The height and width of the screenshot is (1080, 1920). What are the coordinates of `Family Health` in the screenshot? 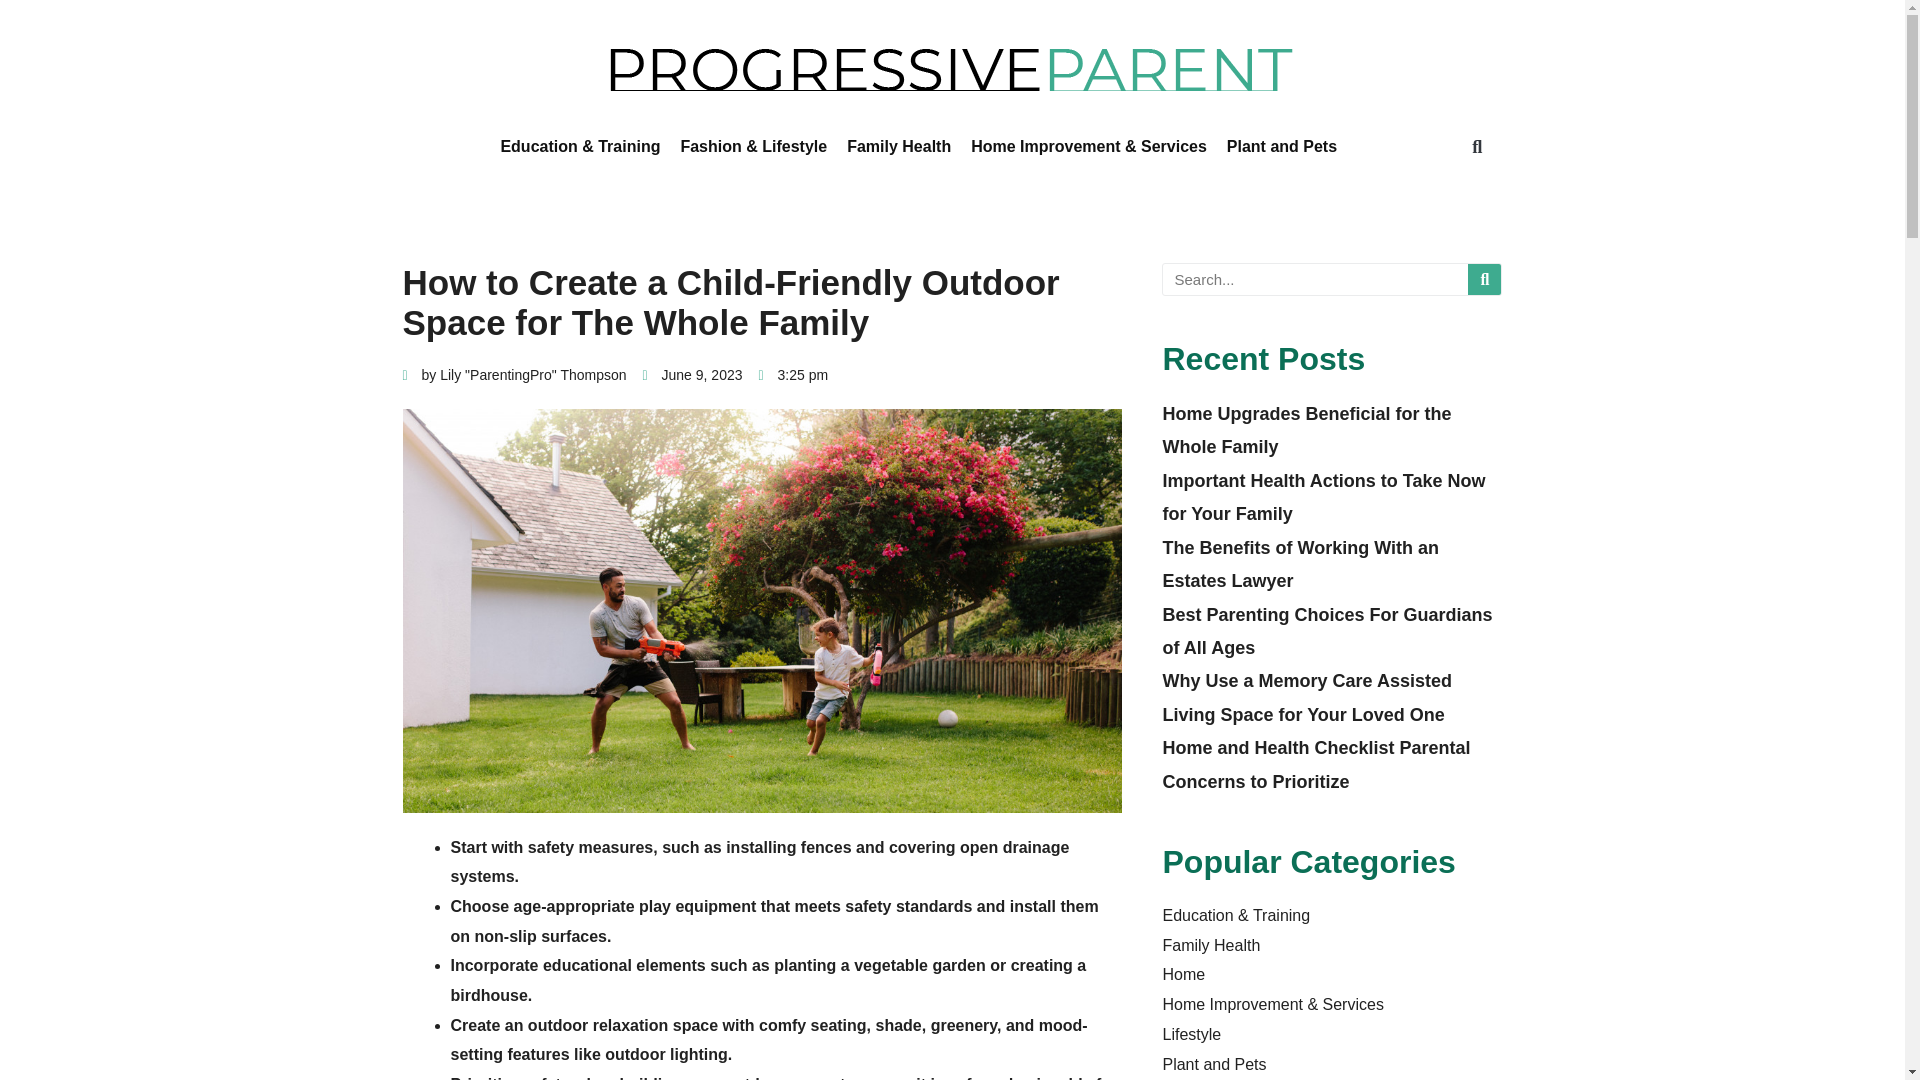 It's located at (898, 146).